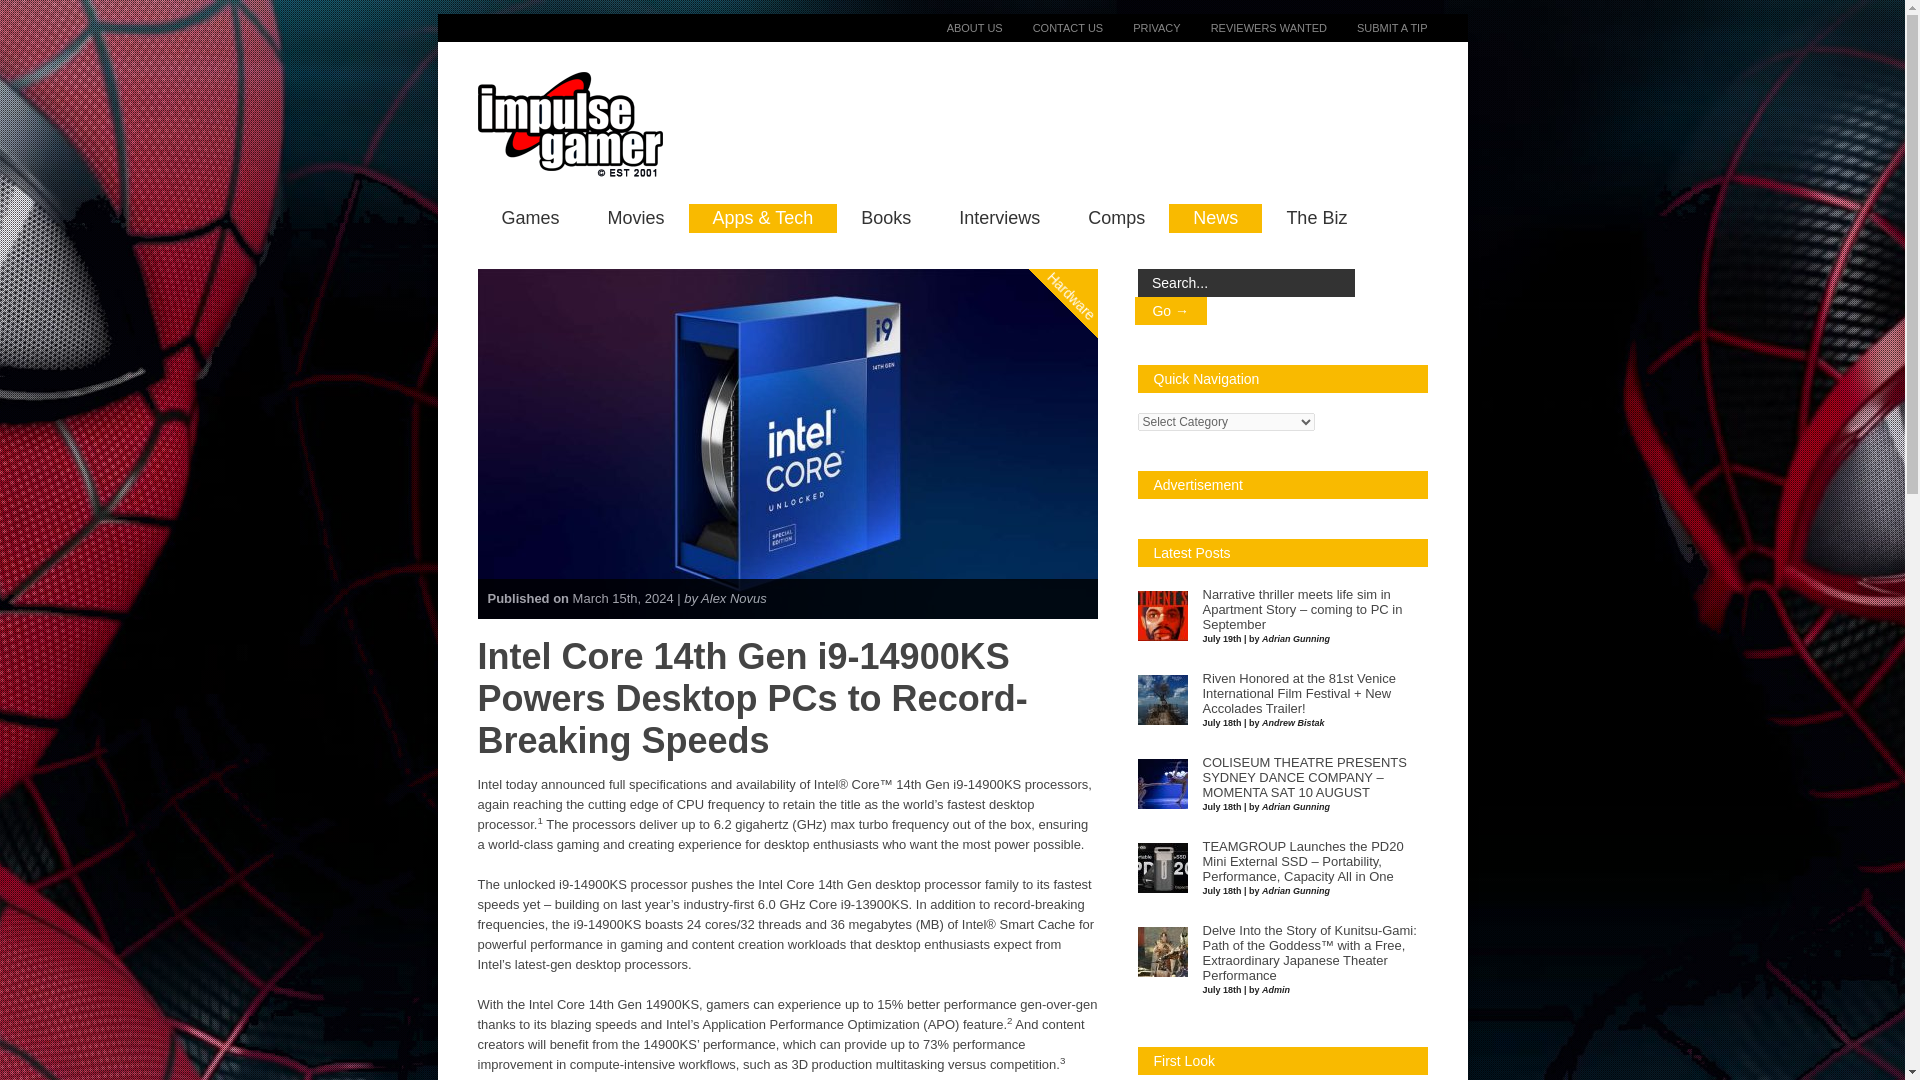 The width and height of the screenshot is (1920, 1080). What do you see at coordinates (530, 218) in the screenshot?
I see `Games` at bounding box center [530, 218].